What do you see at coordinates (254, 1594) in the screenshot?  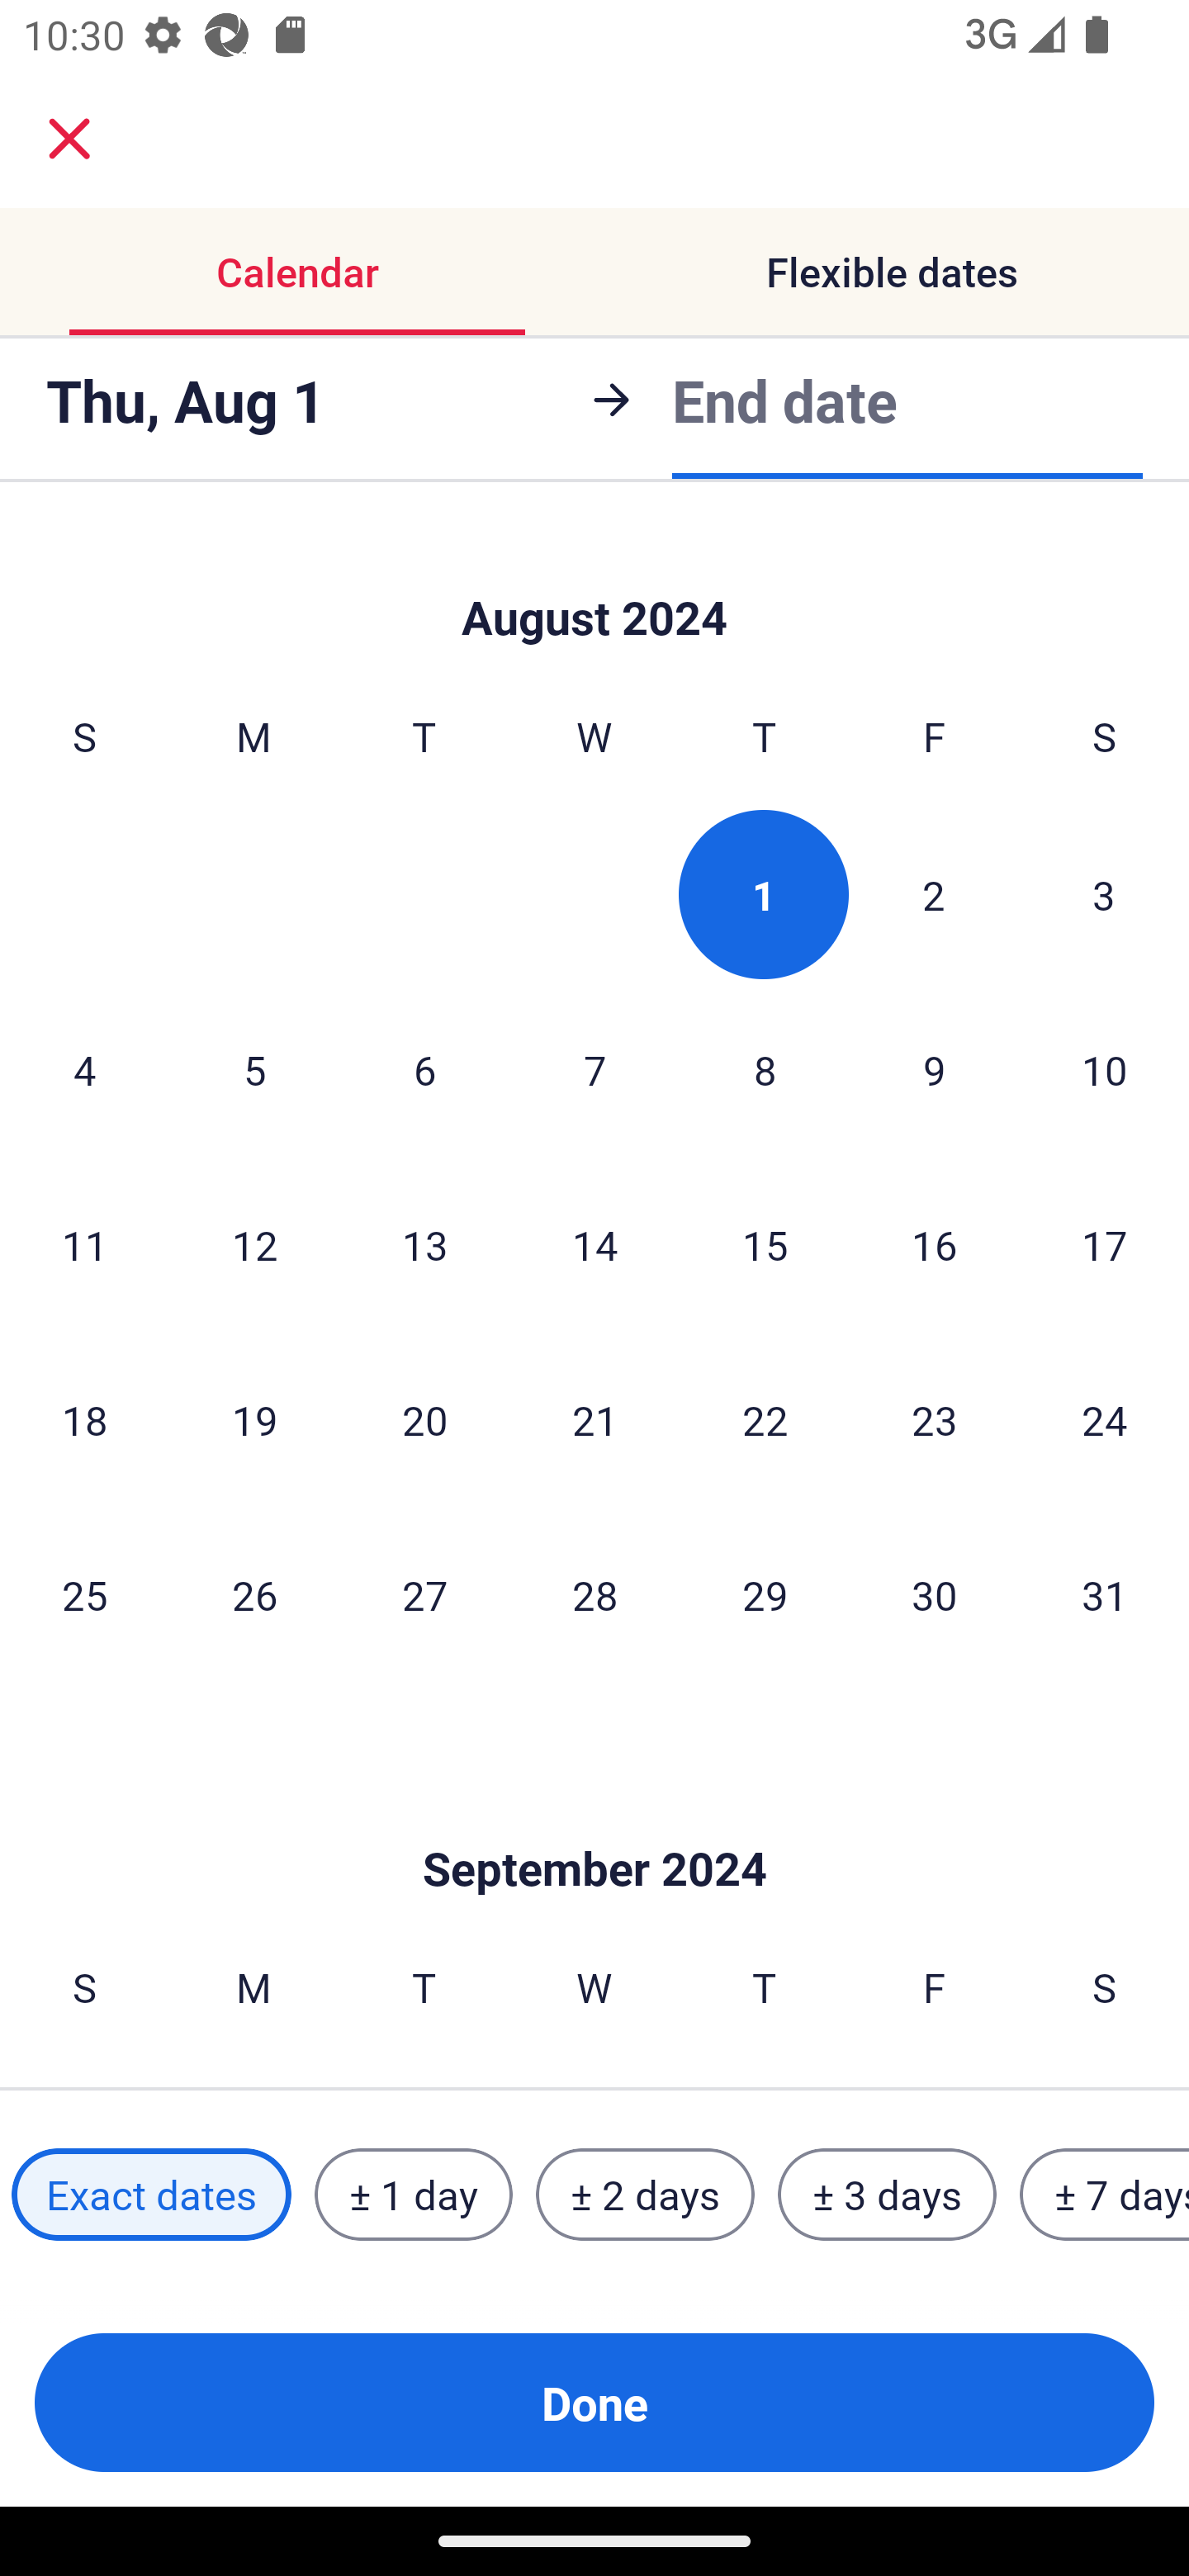 I see `26 Monday, August 26, 2024` at bounding box center [254, 1594].